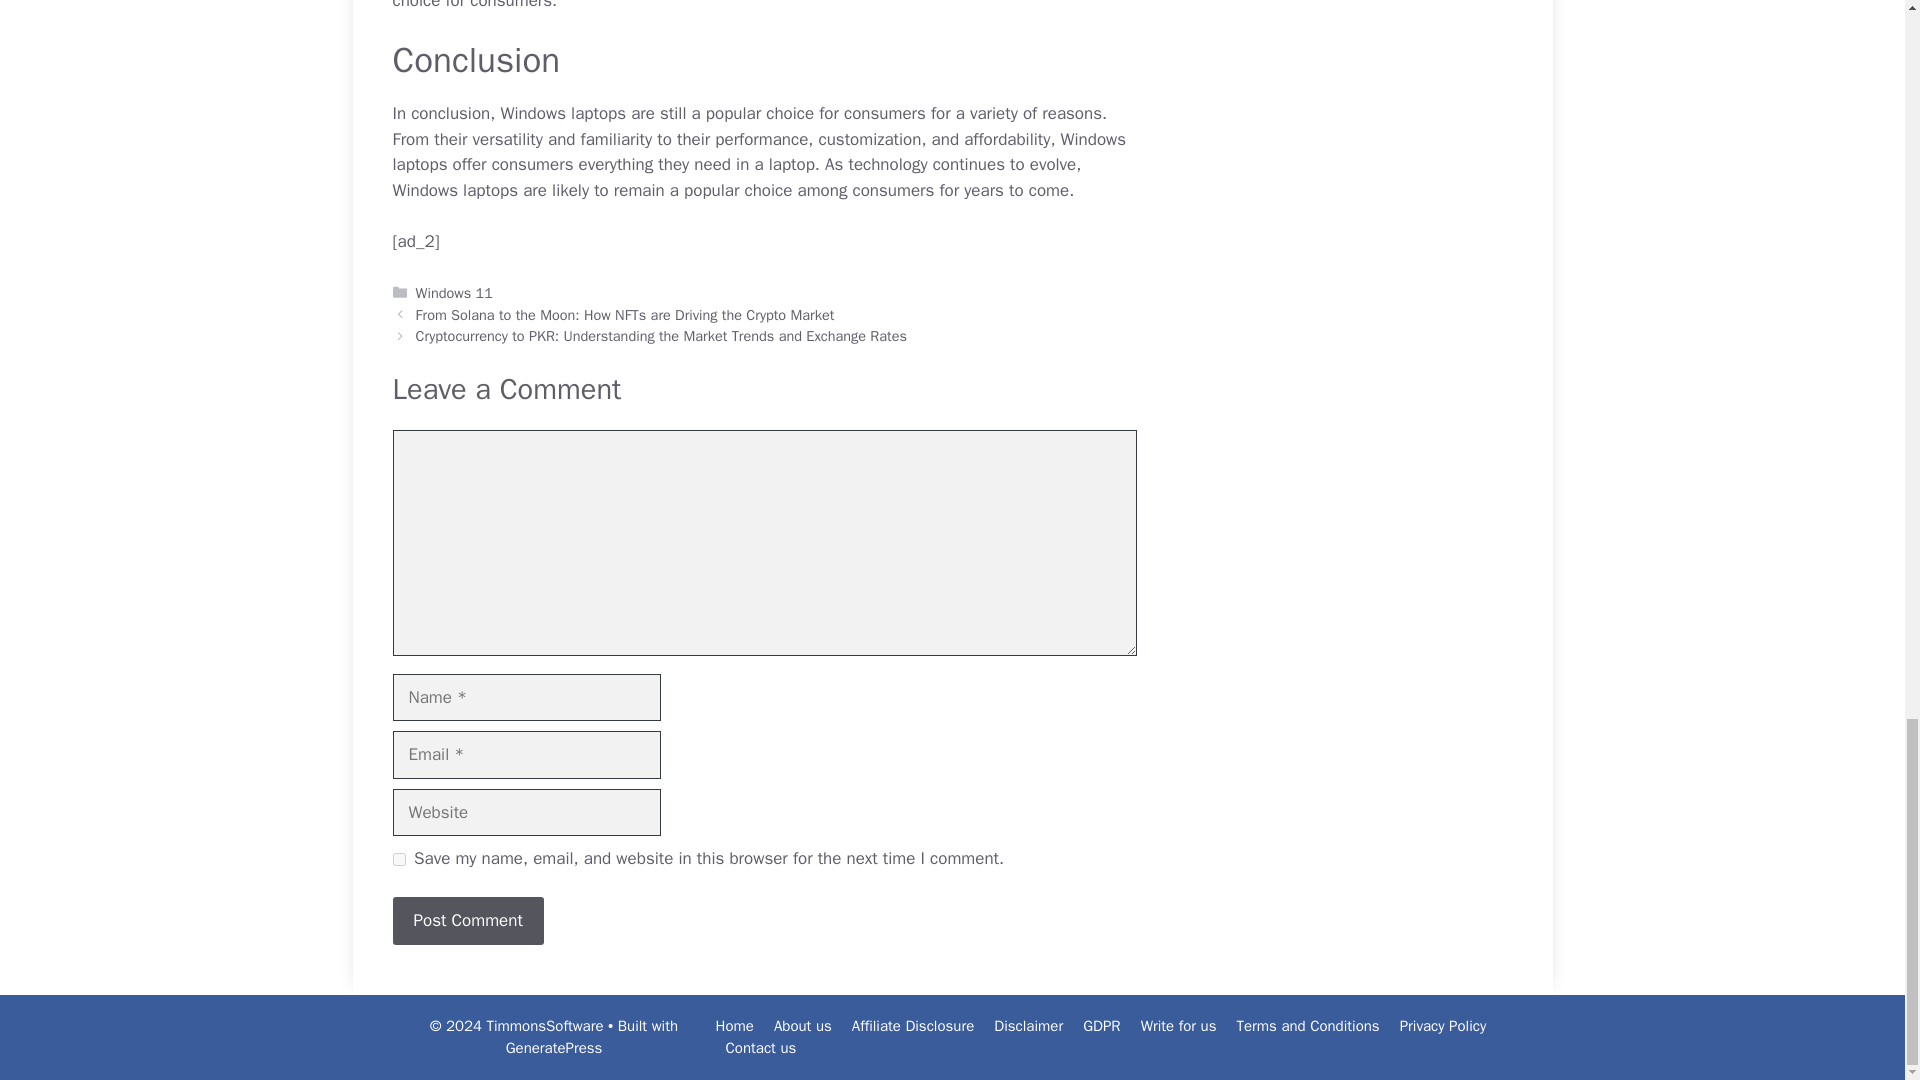 The width and height of the screenshot is (1920, 1080). Describe the element at coordinates (735, 1026) in the screenshot. I see `Home` at that location.